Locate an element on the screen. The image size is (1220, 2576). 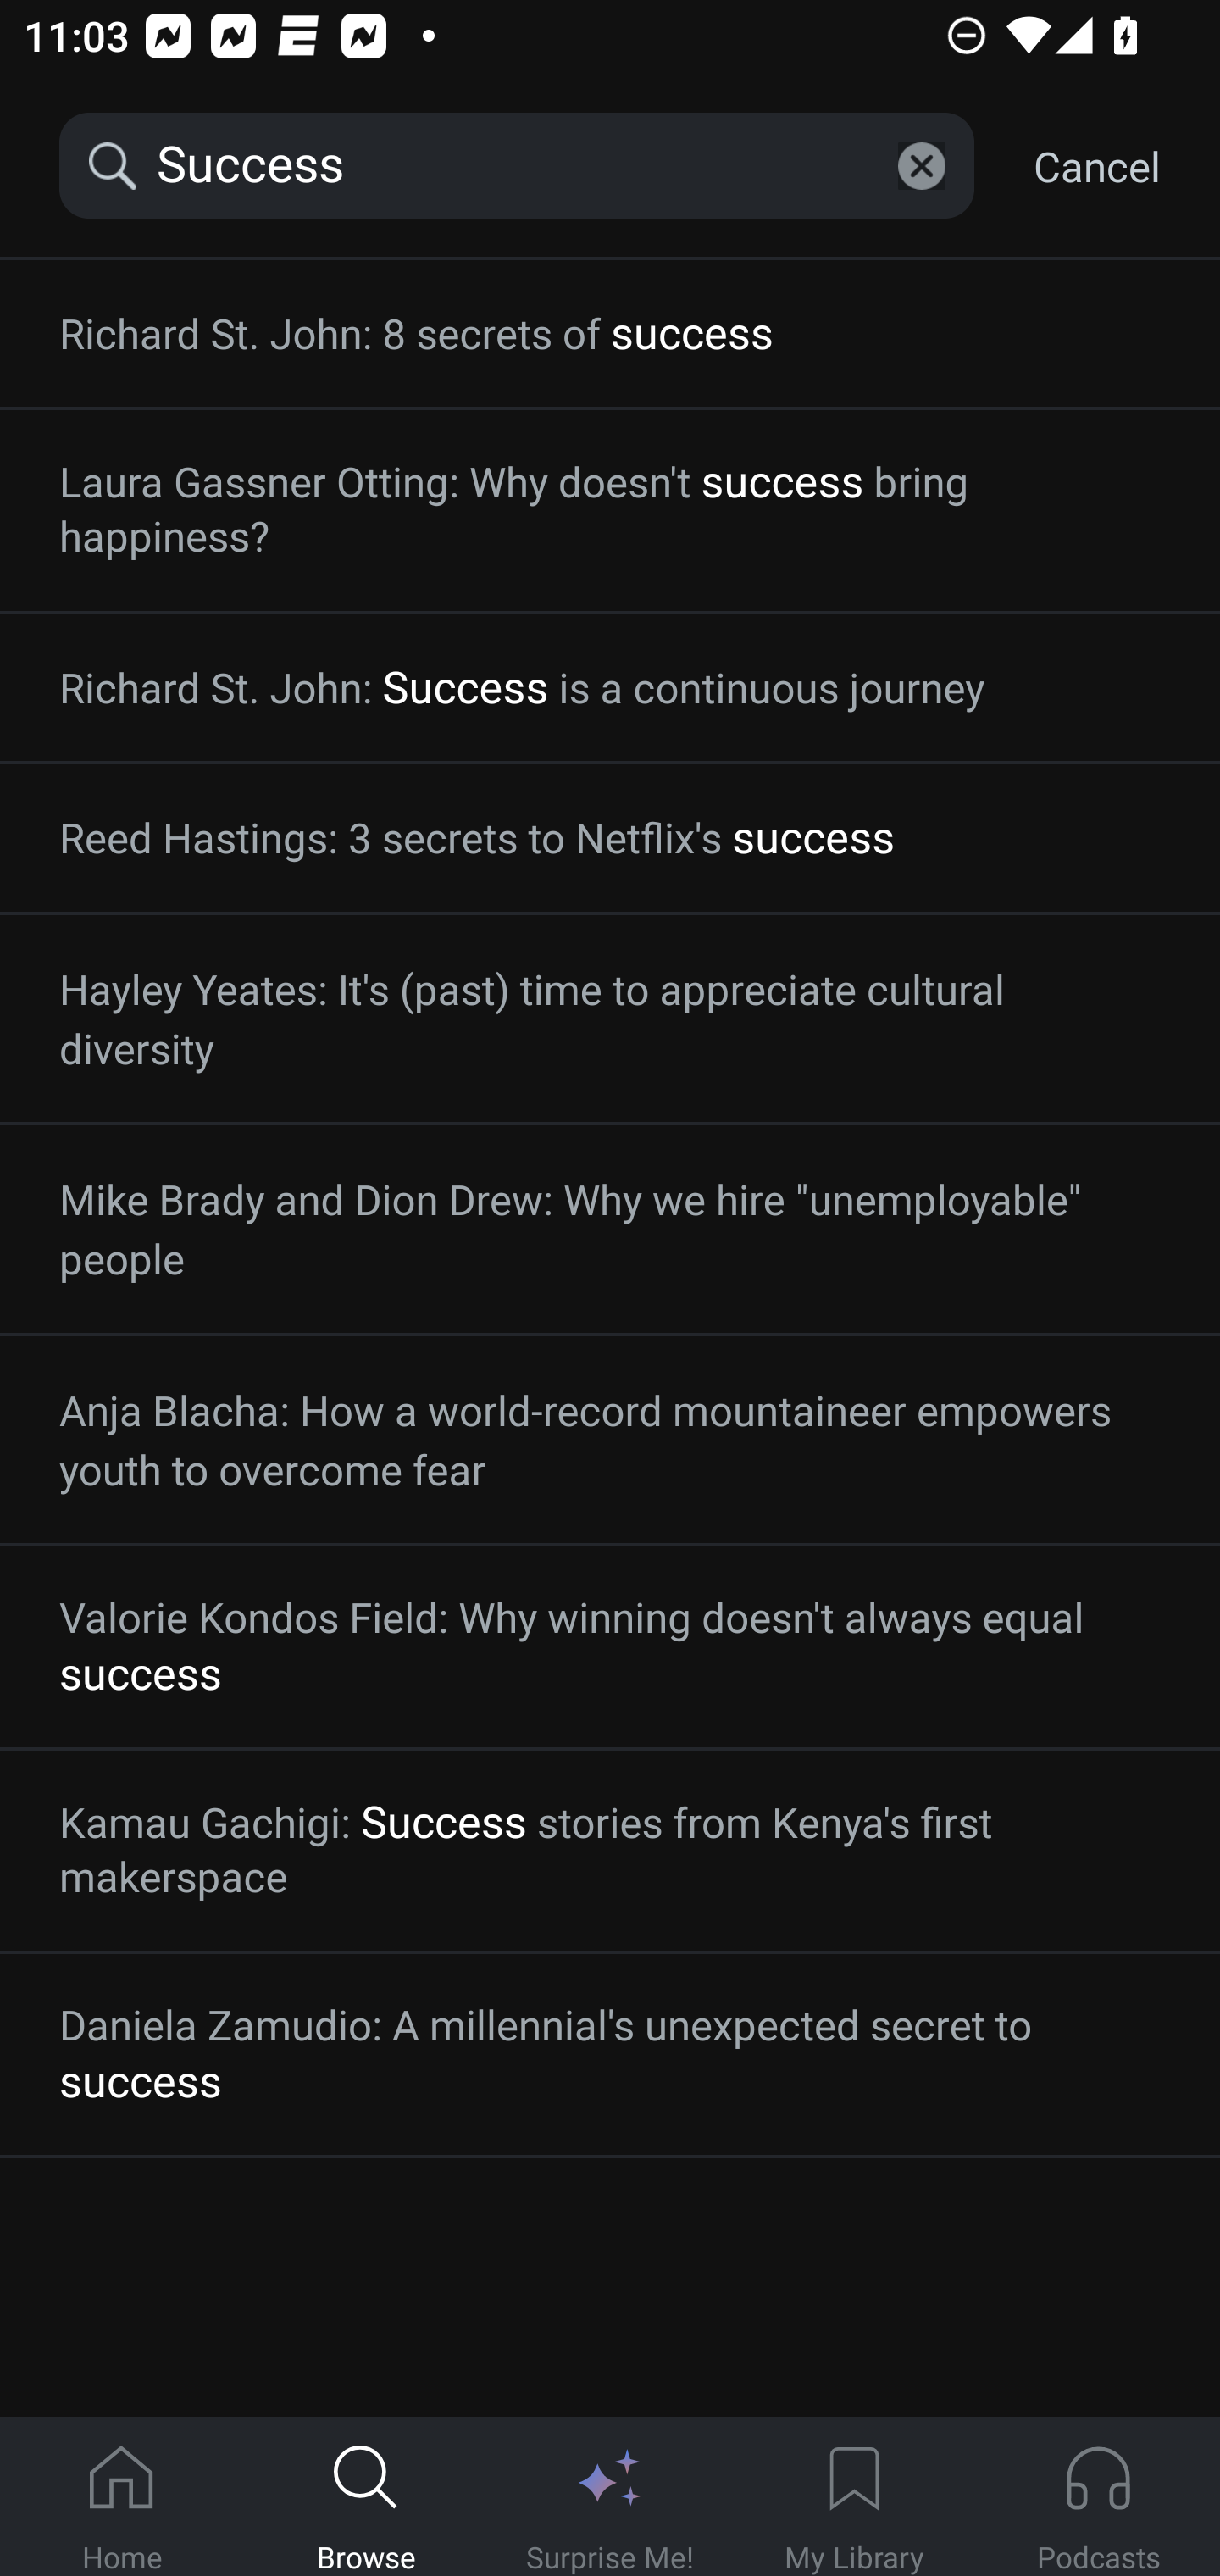
Browse is located at coordinates (366, 2497).